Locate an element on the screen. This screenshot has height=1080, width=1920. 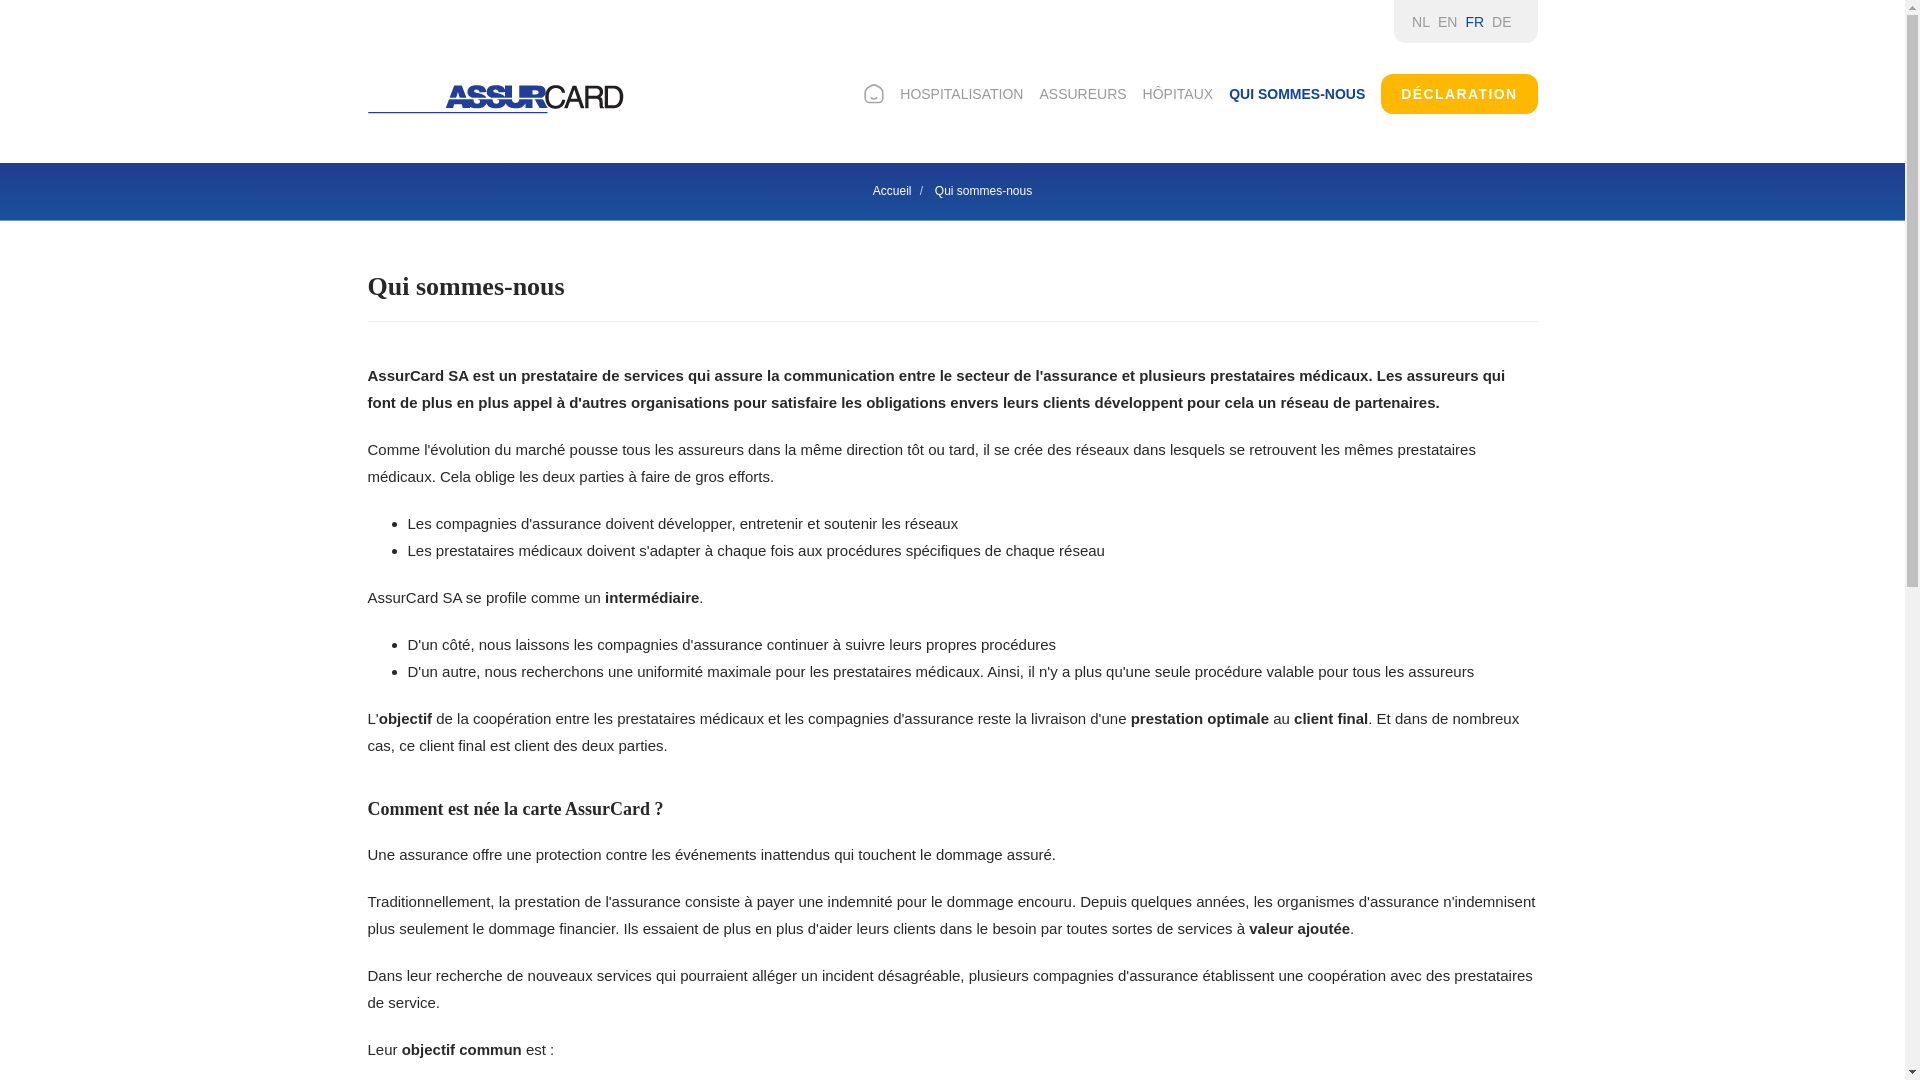
DE is located at coordinates (1502, 22).